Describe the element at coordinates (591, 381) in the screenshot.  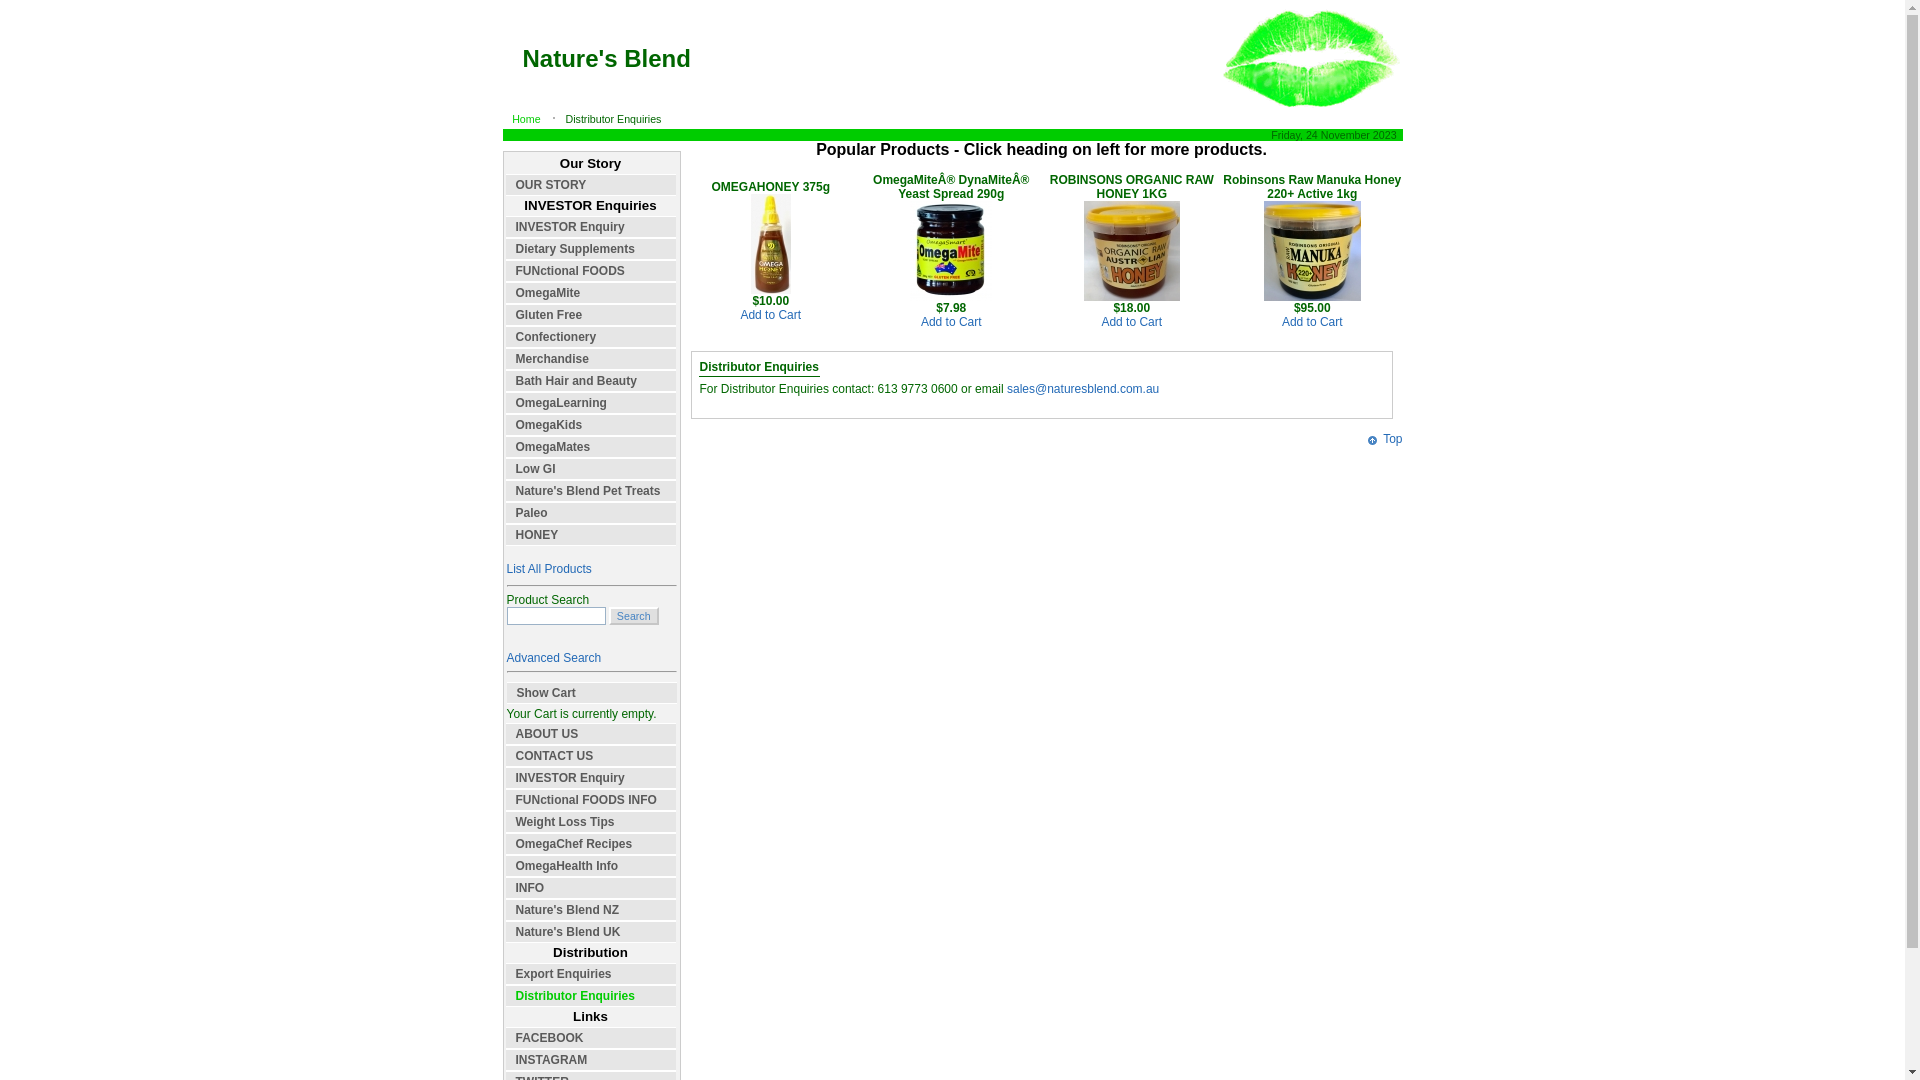
I see `Bath Hair and Beauty` at that location.